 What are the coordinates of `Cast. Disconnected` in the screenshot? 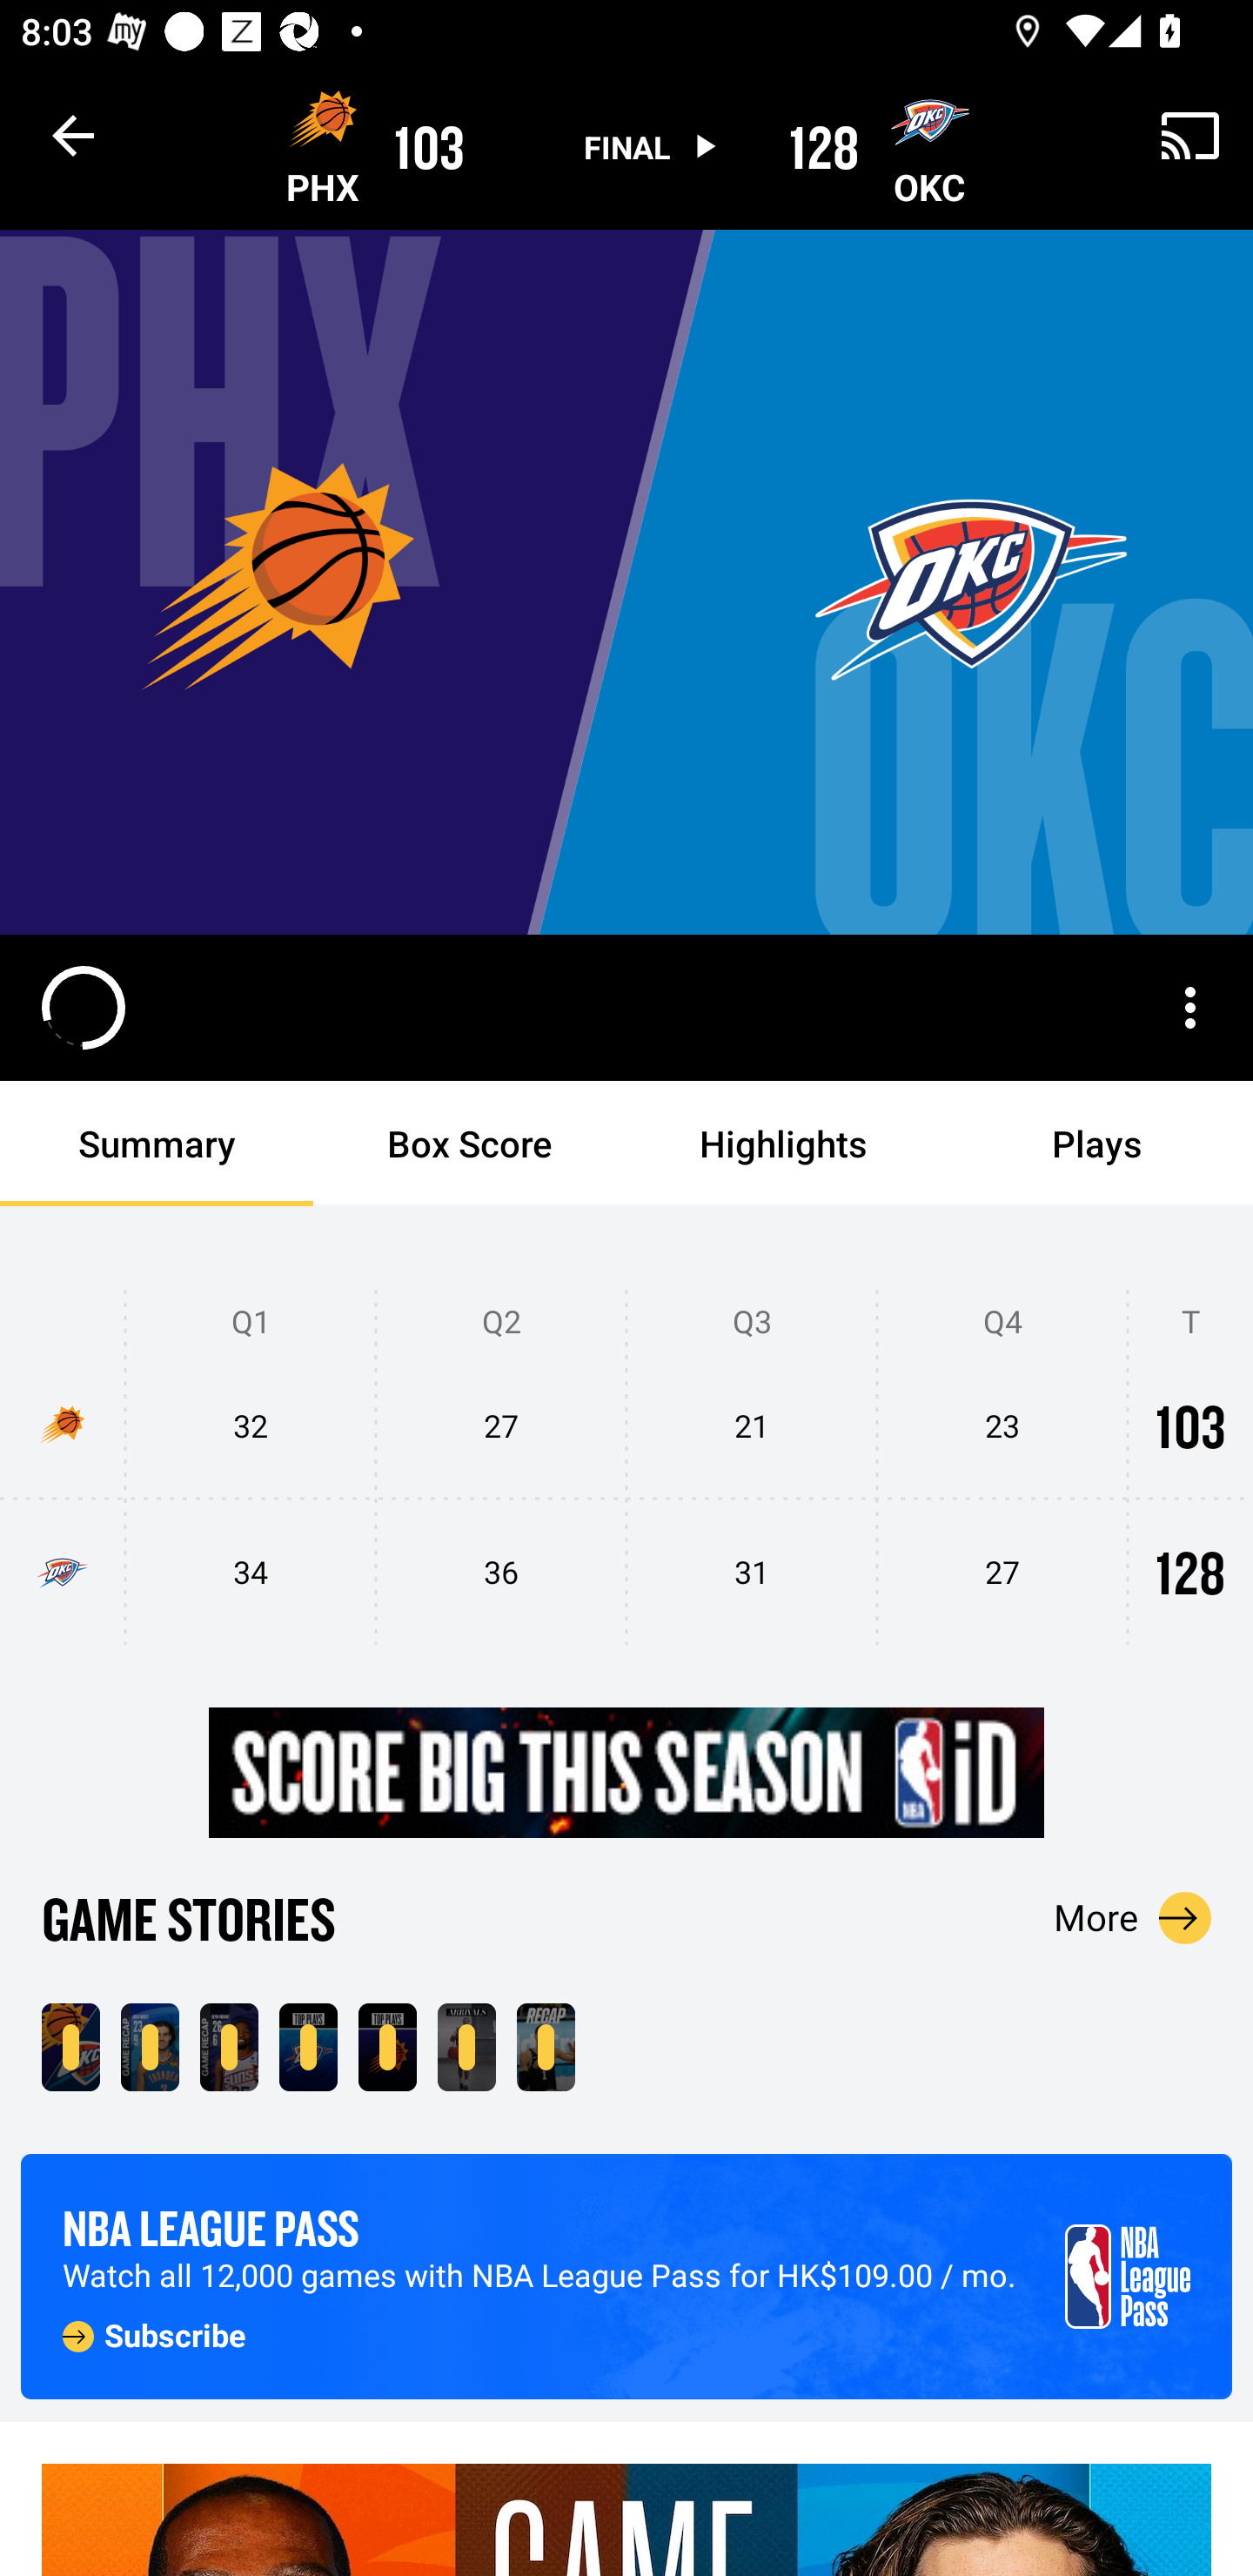 It's located at (1190, 135).